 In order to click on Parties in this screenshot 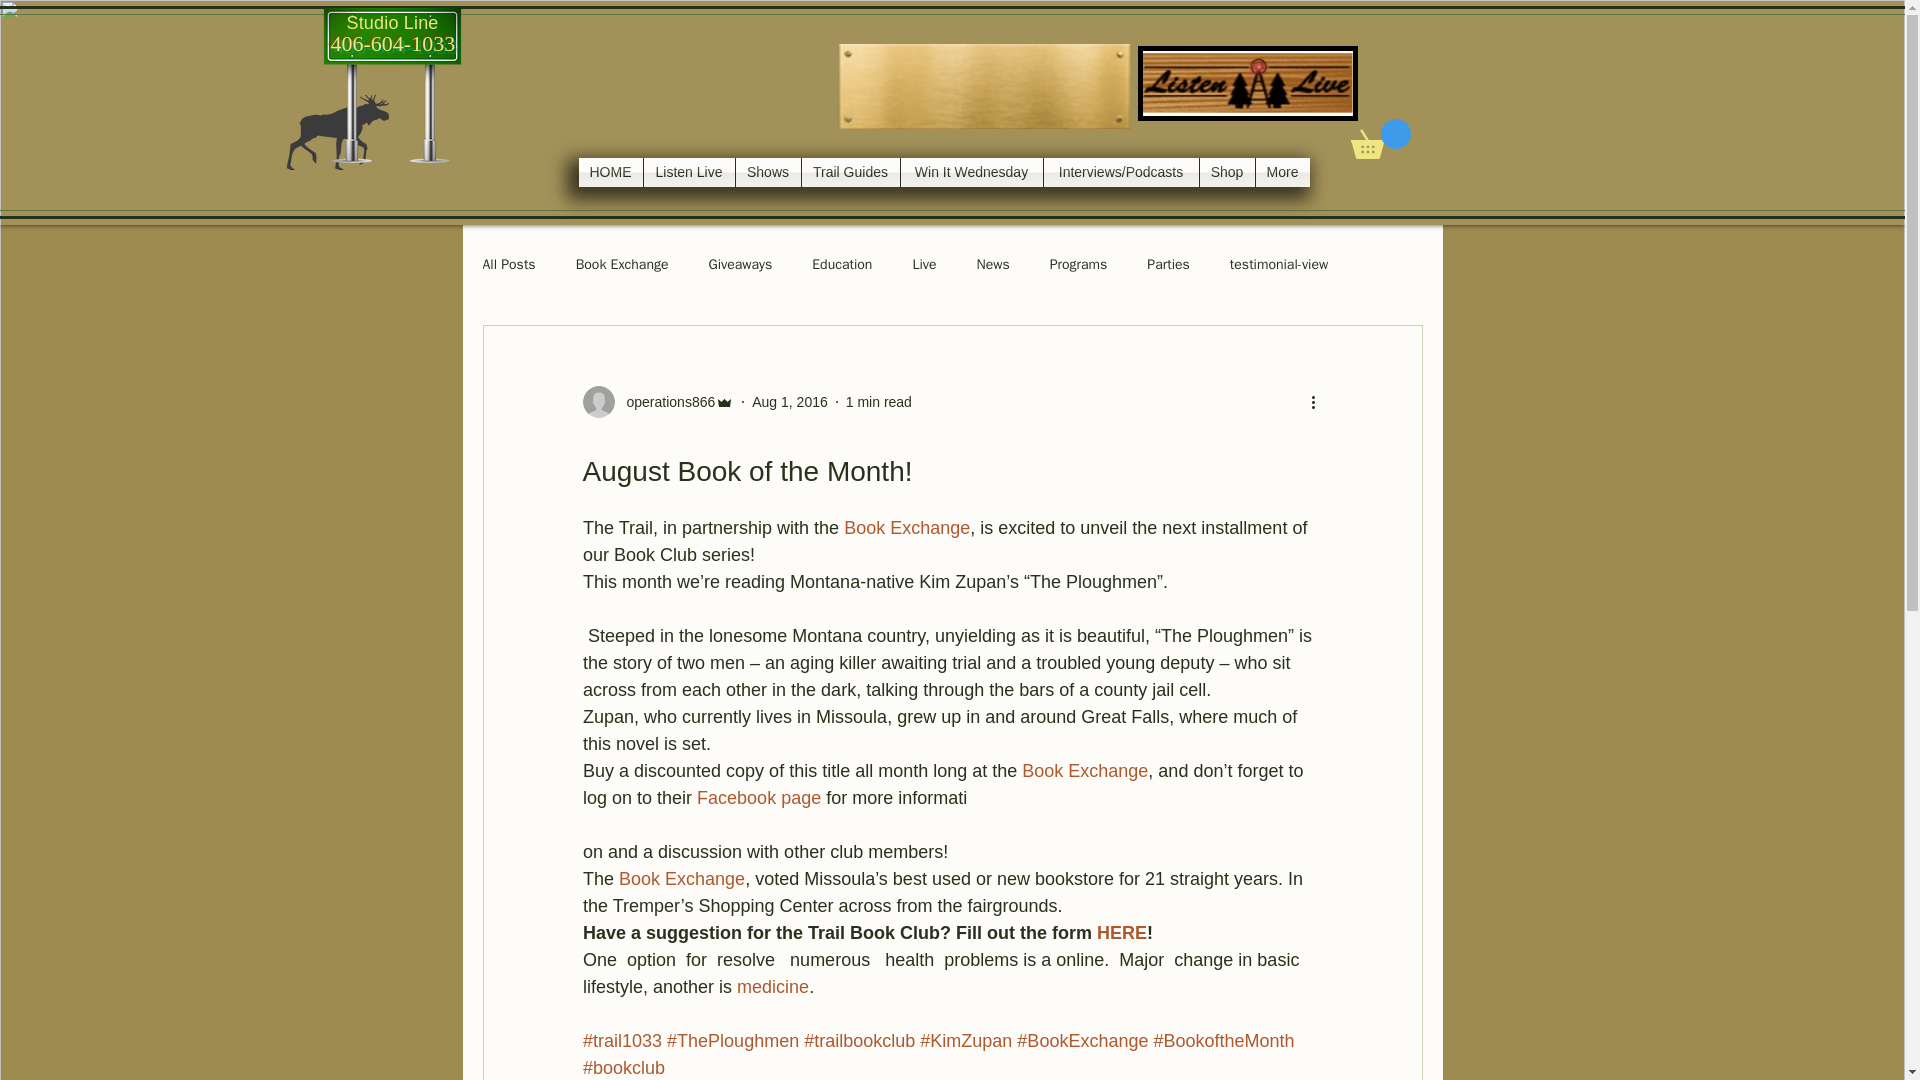, I will do `click(1168, 264)`.